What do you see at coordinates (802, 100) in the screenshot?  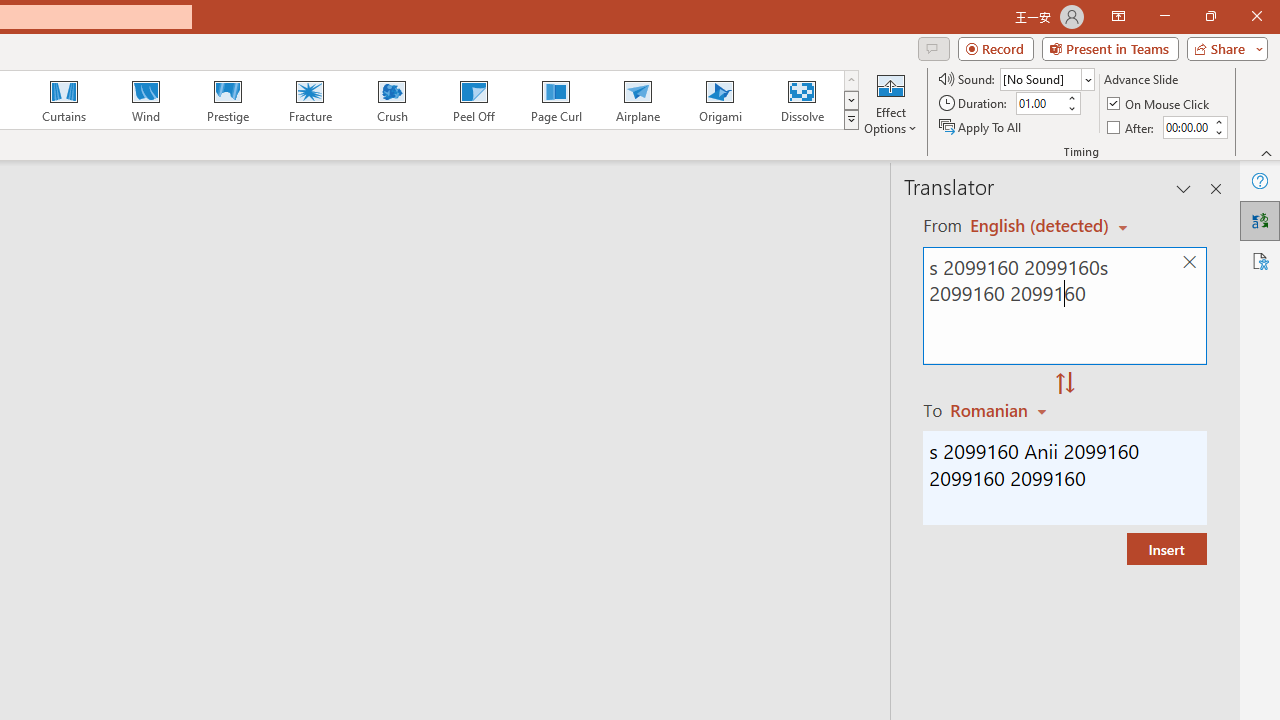 I see `Dissolve` at bounding box center [802, 100].